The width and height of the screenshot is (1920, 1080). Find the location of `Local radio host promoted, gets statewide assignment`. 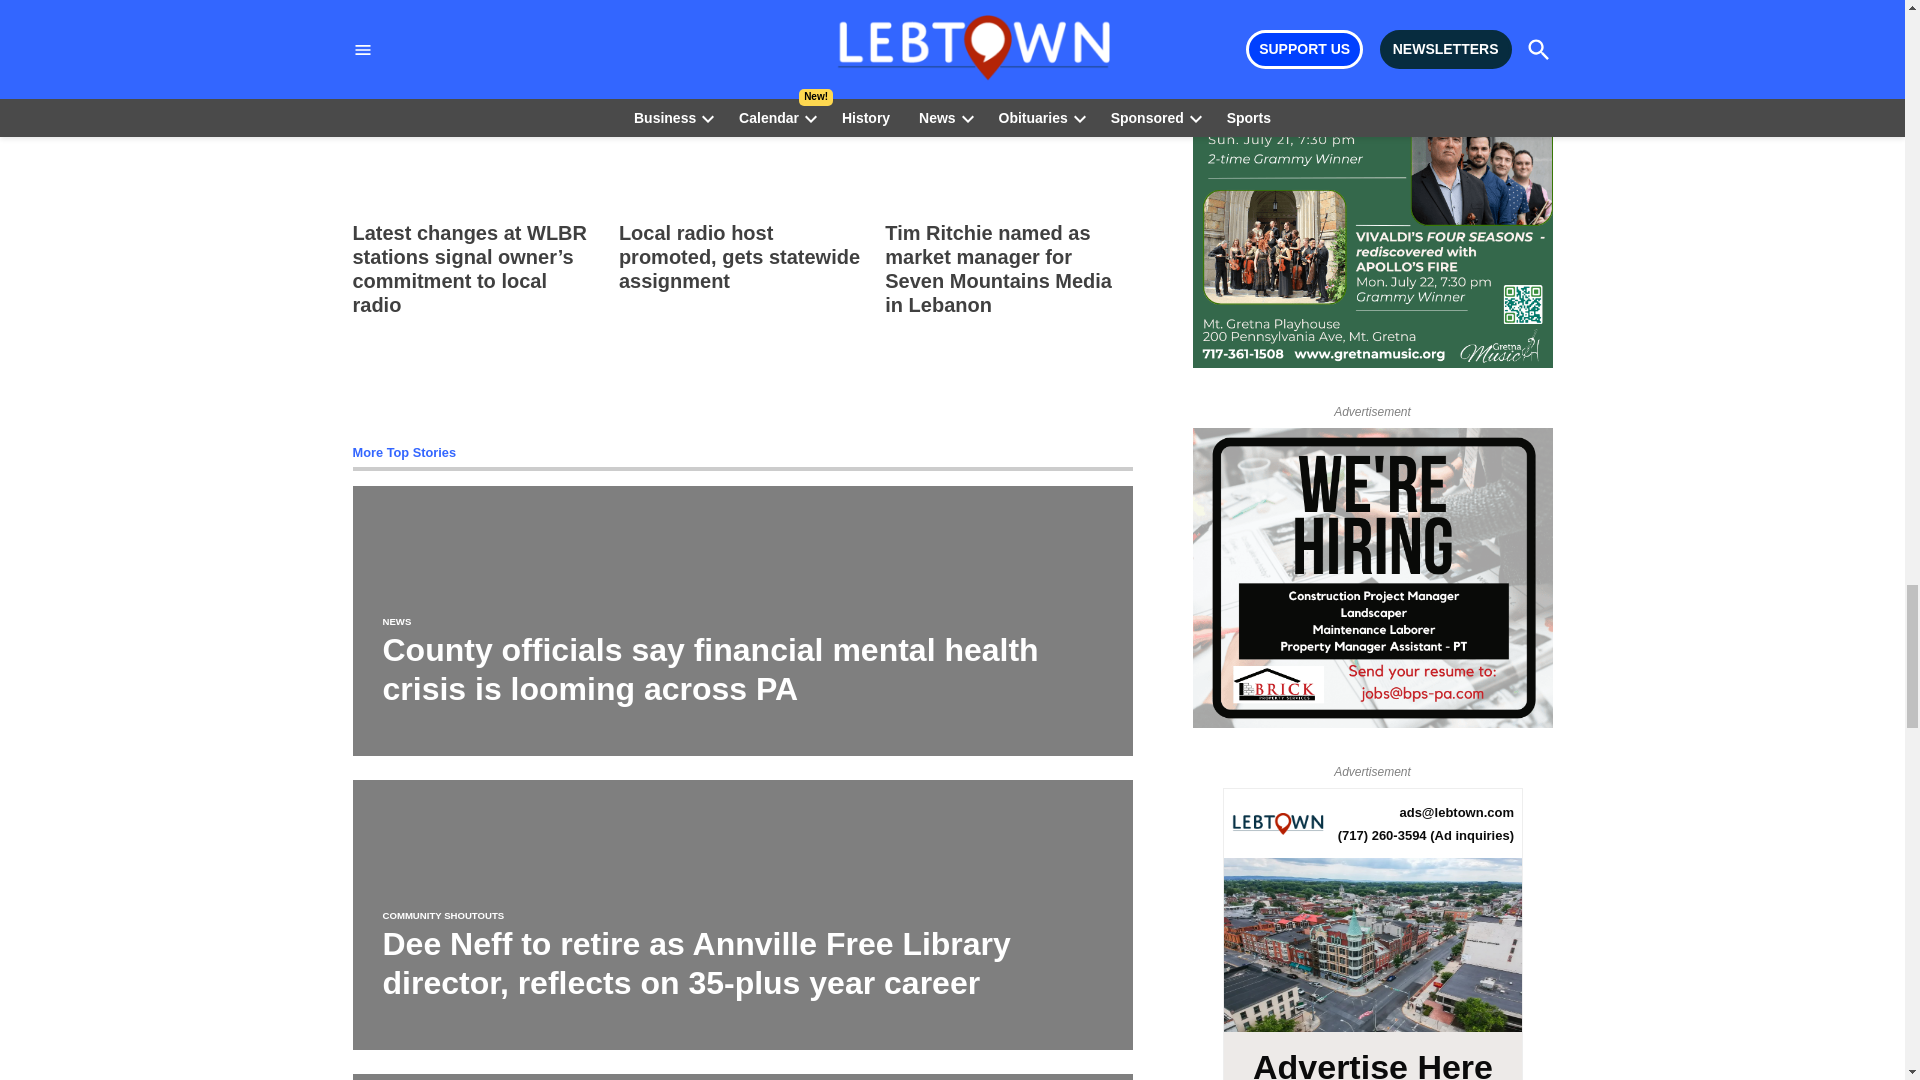

Local radio host promoted, gets statewide assignment is located at coordinates (739, 256).